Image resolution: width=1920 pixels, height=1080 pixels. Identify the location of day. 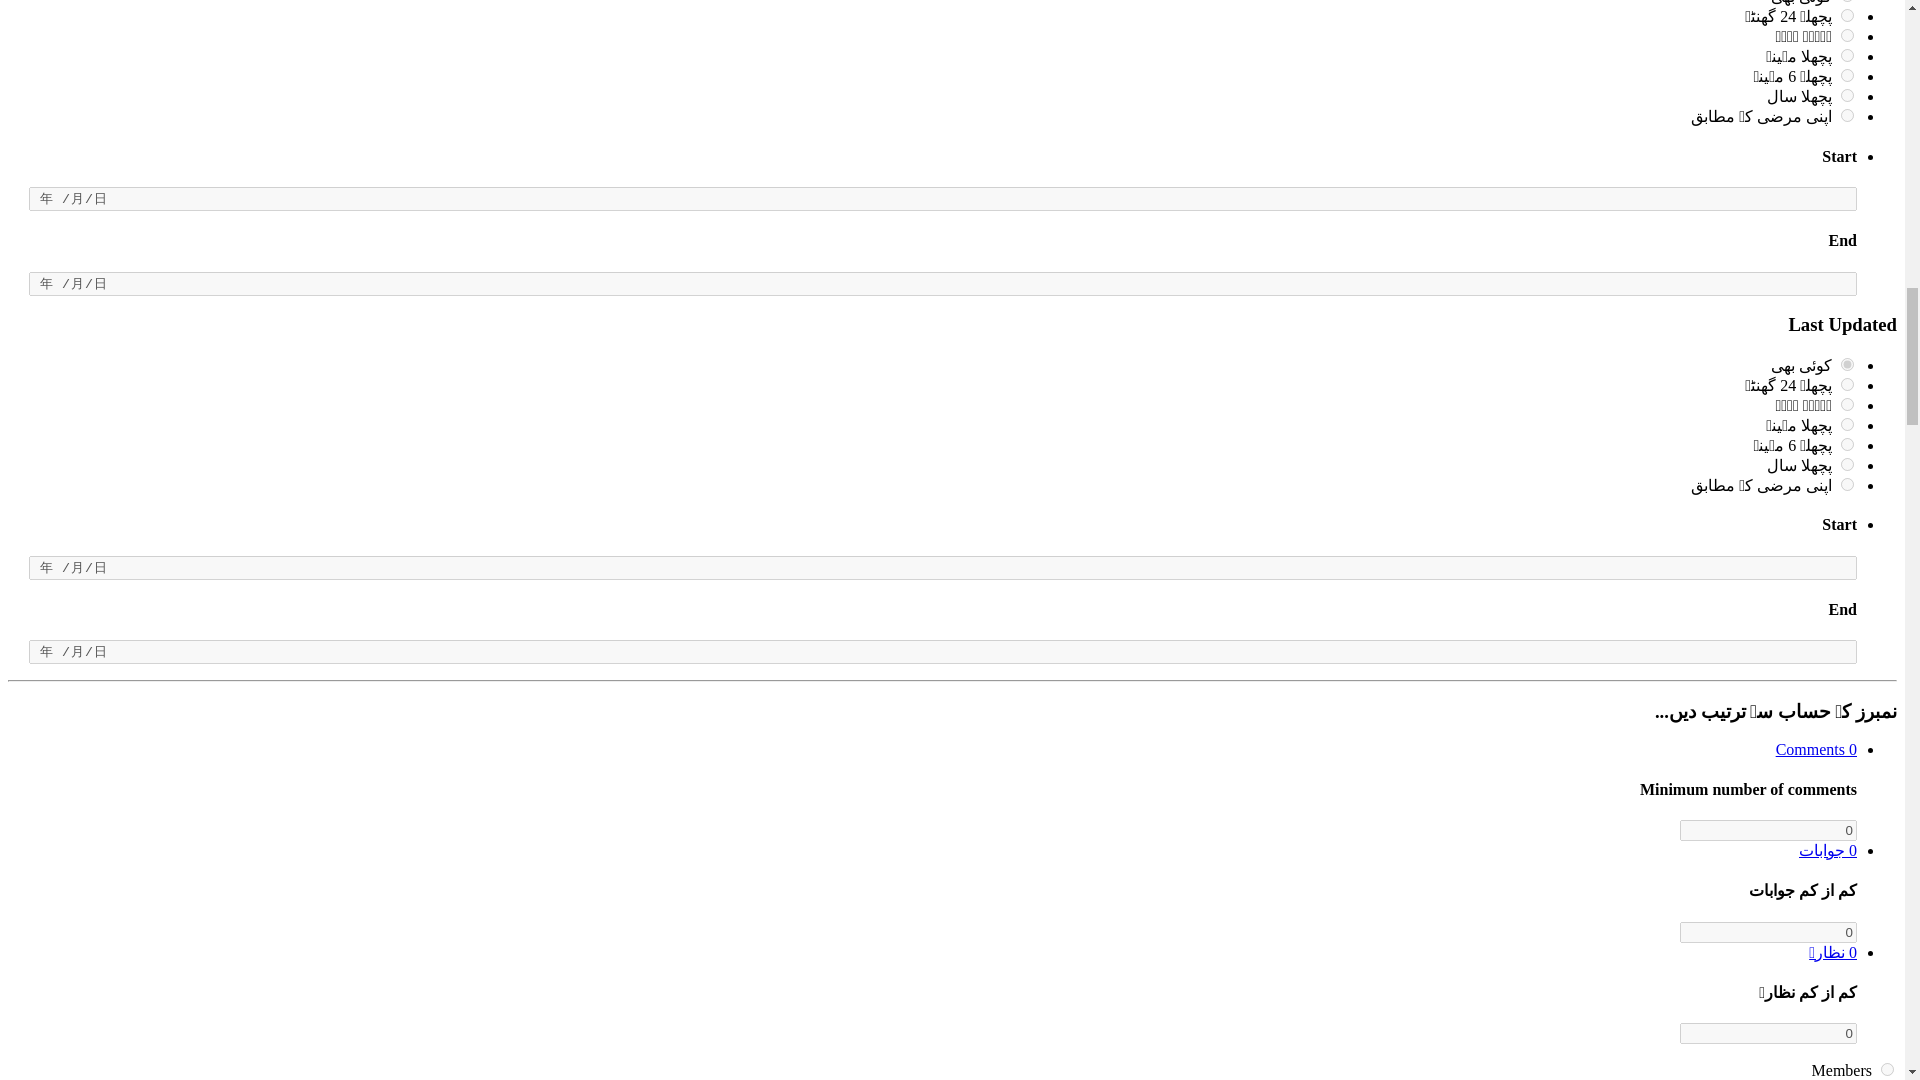
(1848, 14).